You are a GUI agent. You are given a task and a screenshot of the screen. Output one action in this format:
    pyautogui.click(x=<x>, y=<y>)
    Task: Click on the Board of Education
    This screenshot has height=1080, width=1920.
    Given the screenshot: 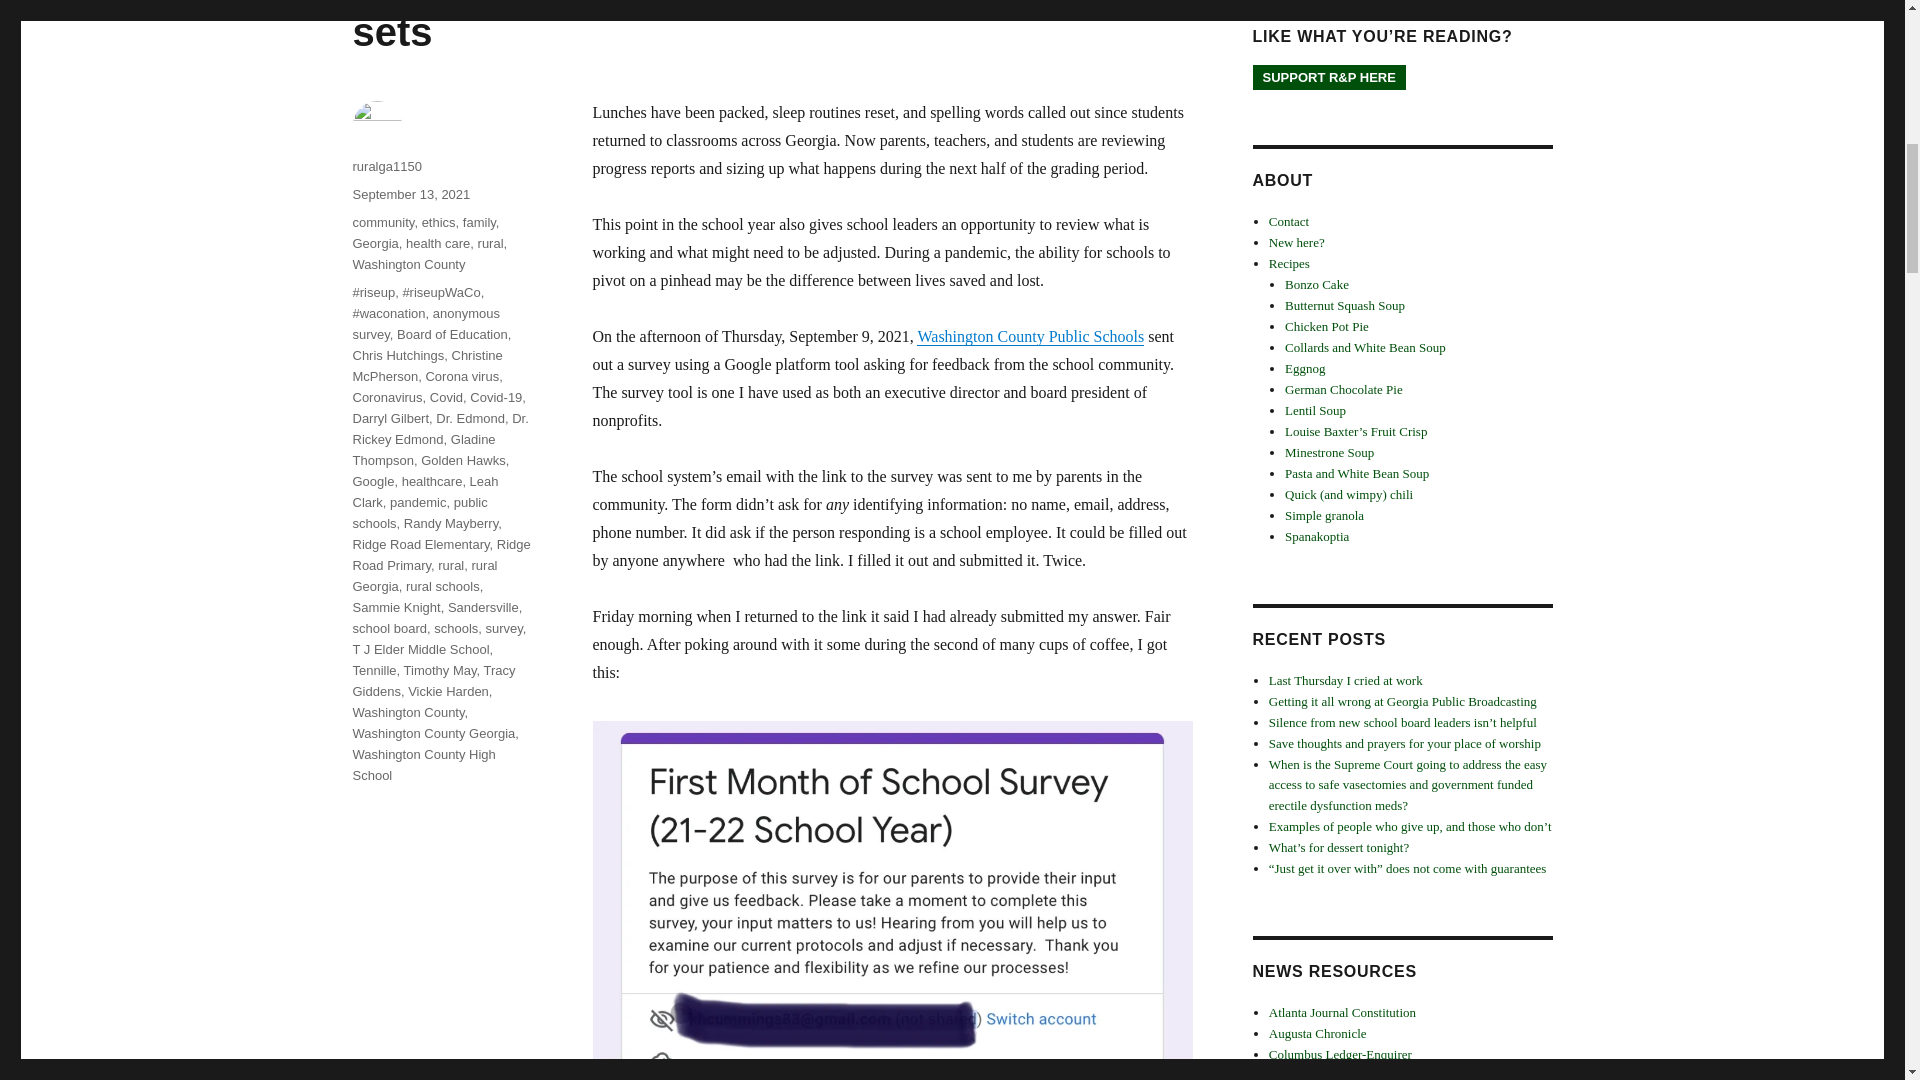 What is the action you would take?
    pyautogui.click(x=452, y=334)
    